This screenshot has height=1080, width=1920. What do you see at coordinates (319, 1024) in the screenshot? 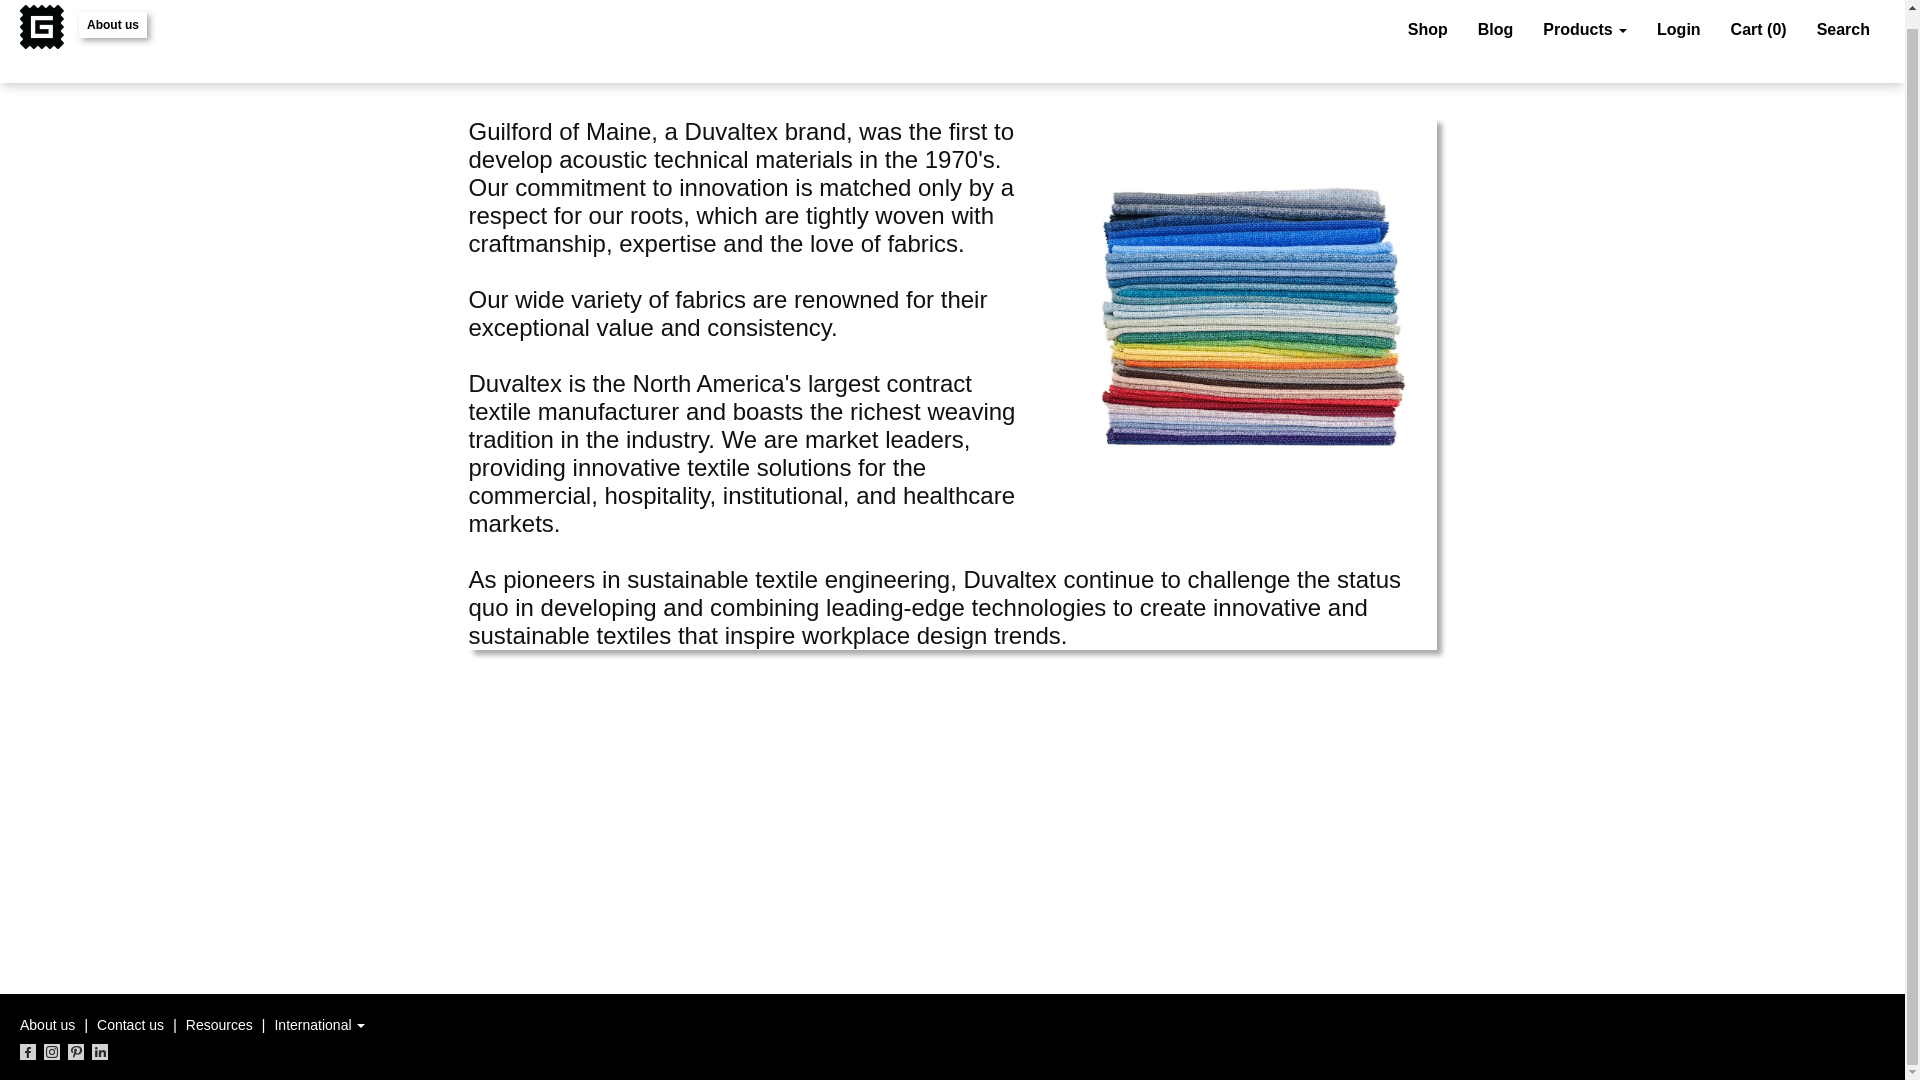
I see `International` at bounding box center [319, 1024].